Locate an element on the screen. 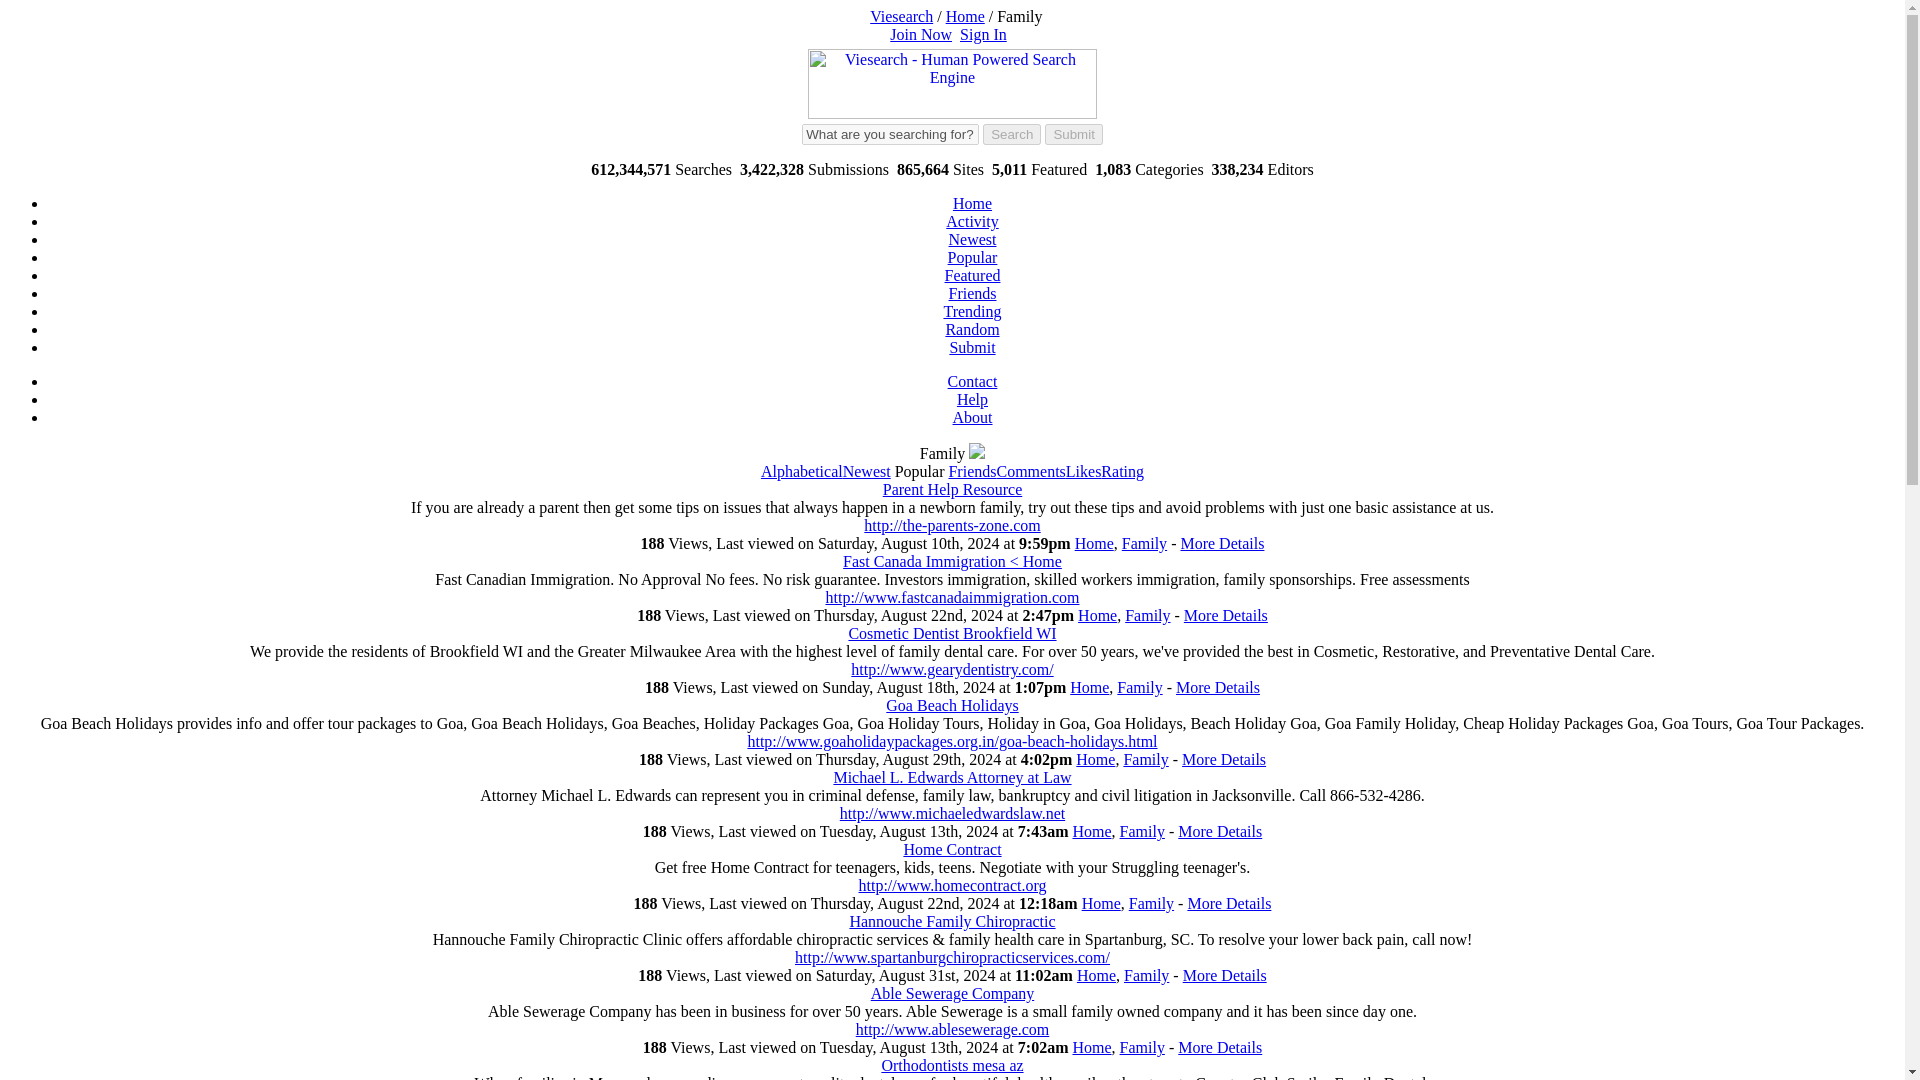 The height and width of the screenshot is (1080, 1920). Family is located at coordinates (1147, 615).